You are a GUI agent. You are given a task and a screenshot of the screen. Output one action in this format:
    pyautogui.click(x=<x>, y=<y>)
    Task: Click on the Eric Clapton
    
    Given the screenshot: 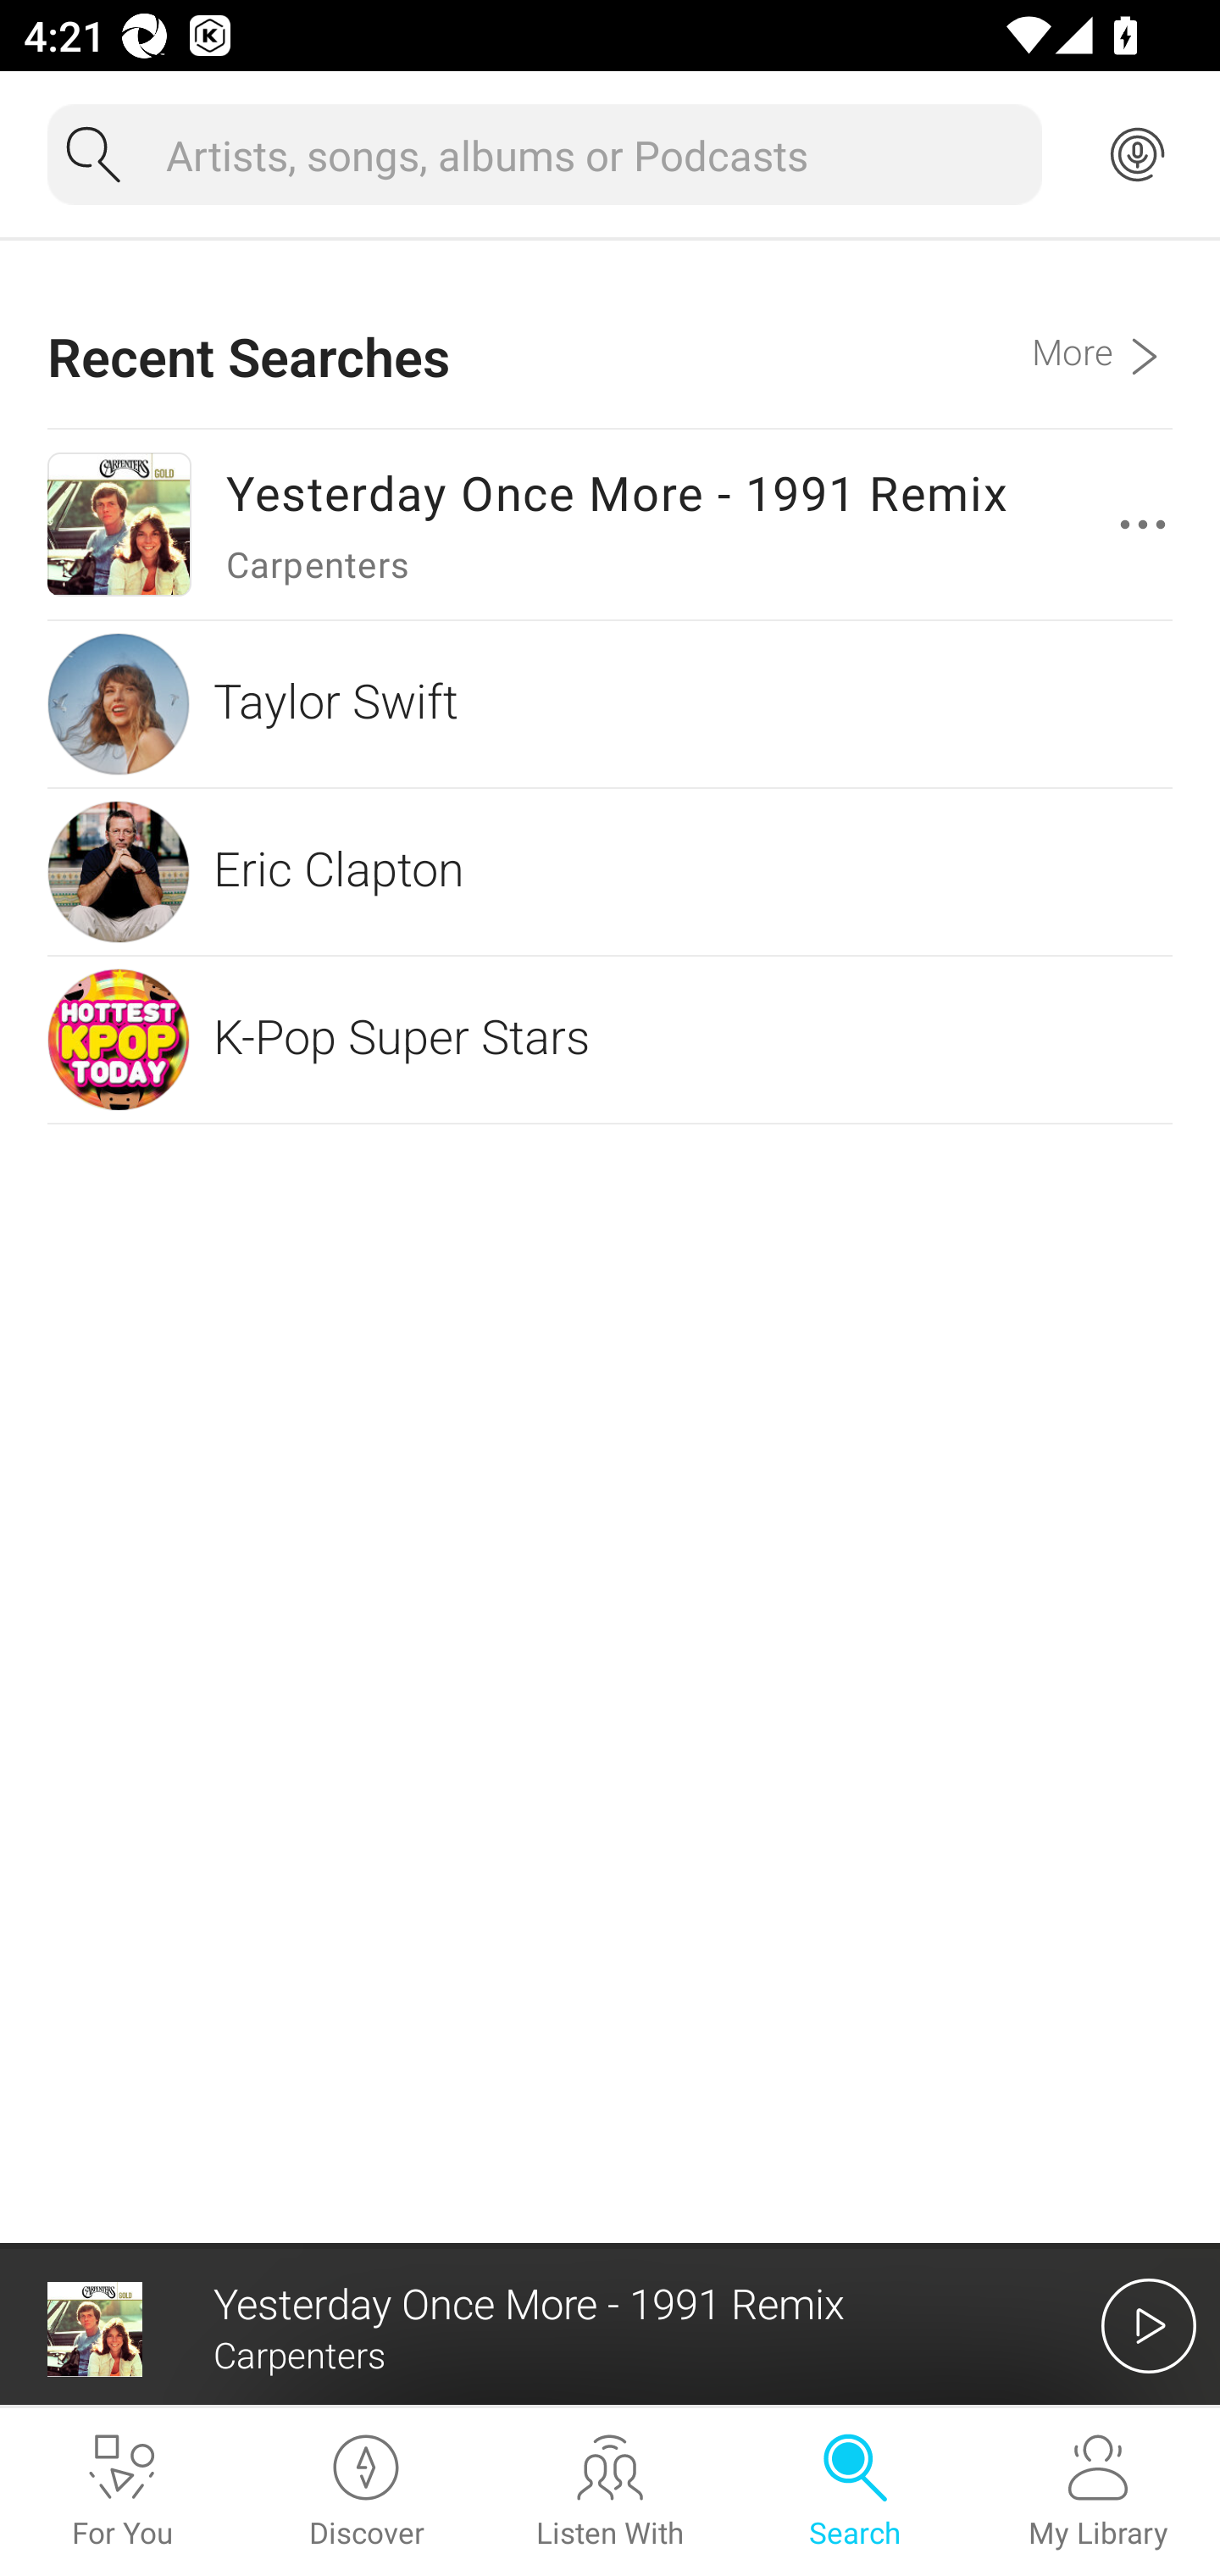 What is the action you would take?
    pyautogui.click(x=610, y=871)
    